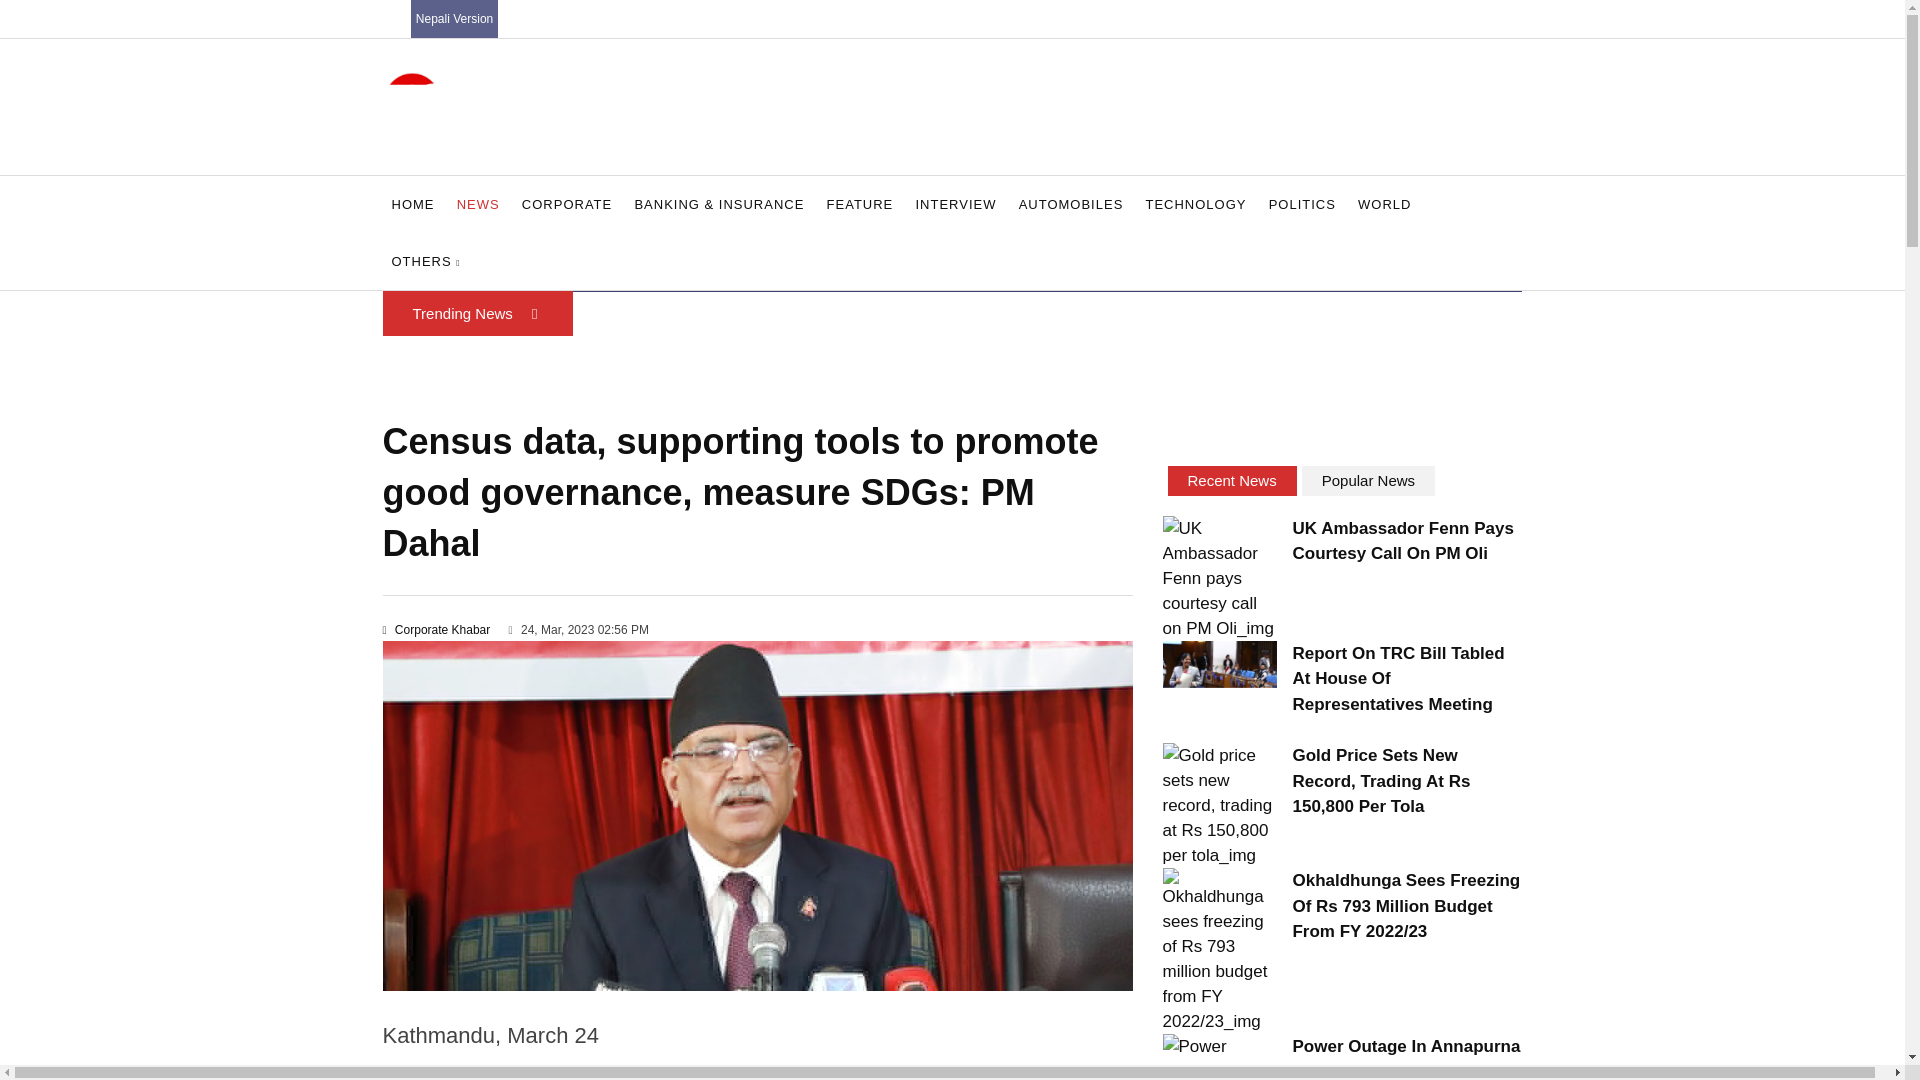  What do you see at coordinates (412, 204) in the screenshot?
I see `HOME` at bounding box center [412, 204].